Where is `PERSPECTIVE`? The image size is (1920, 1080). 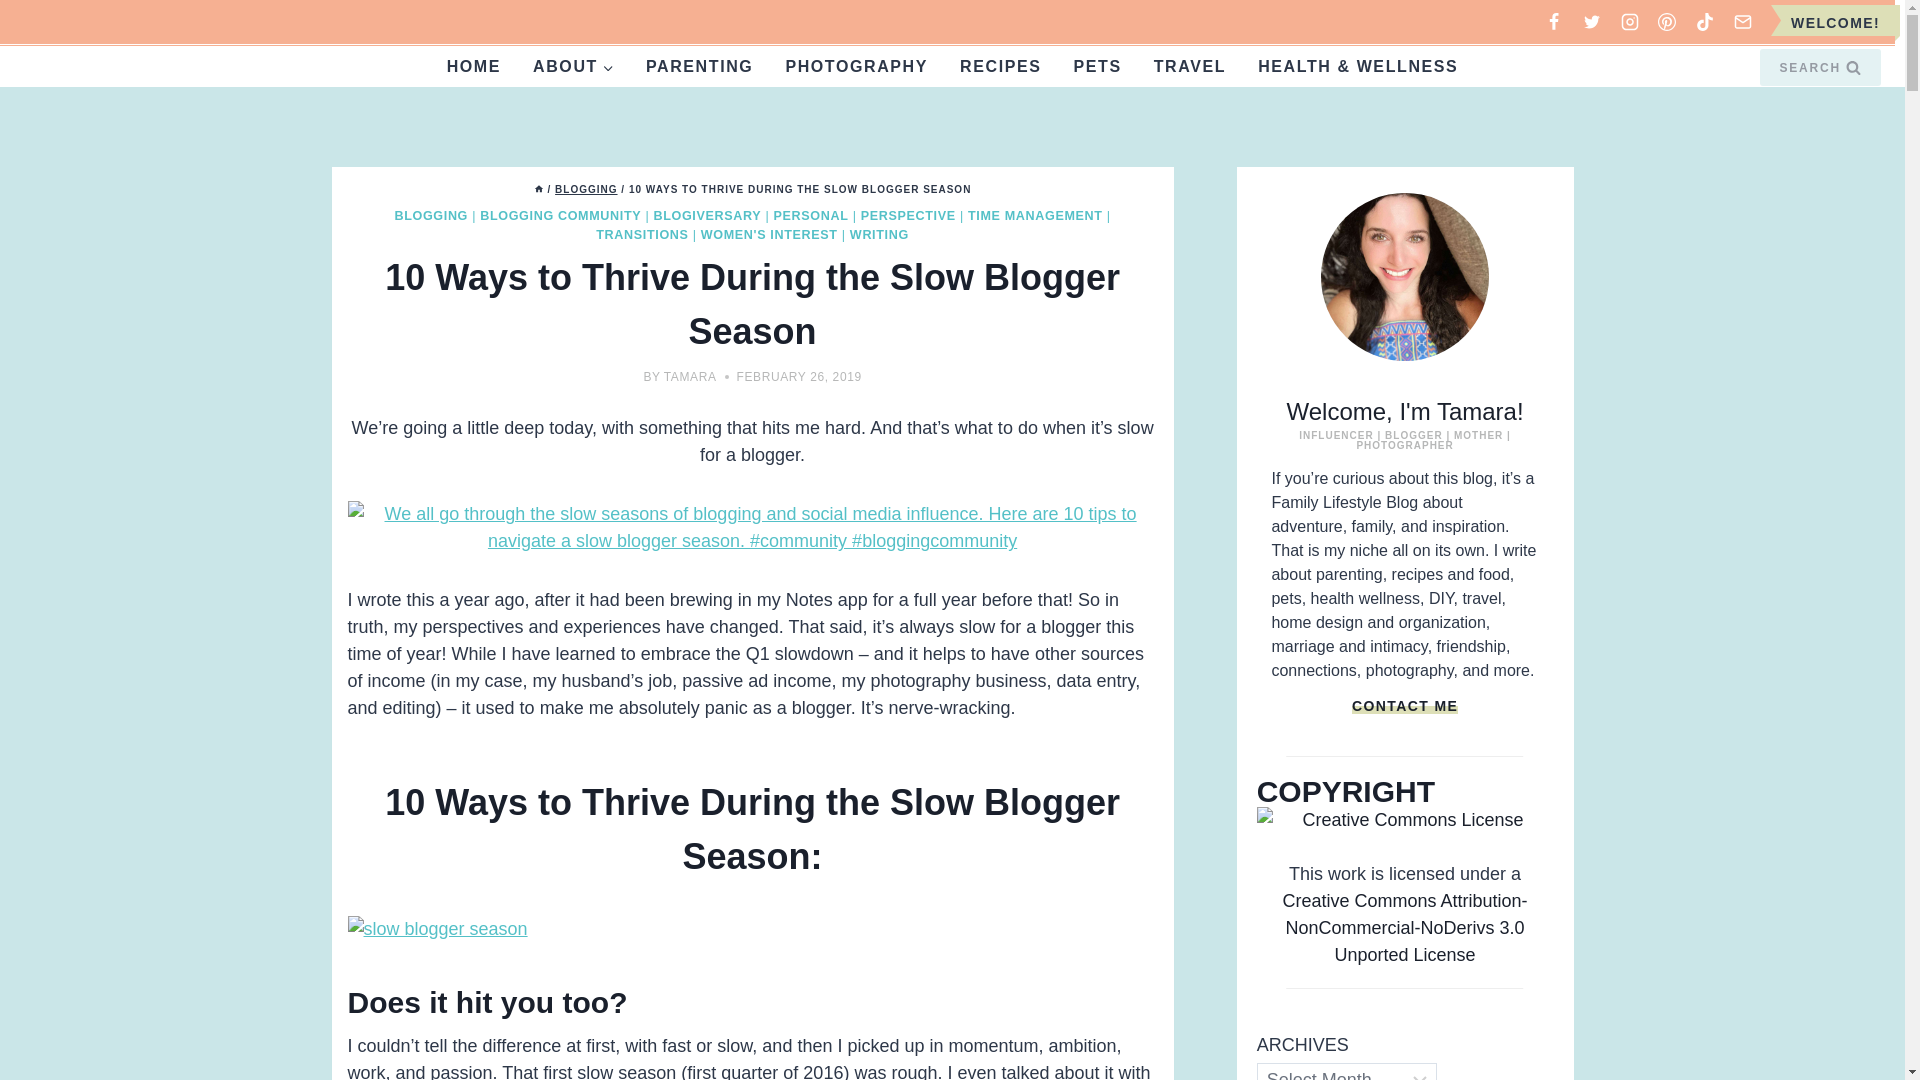
PERSPECTIVE is located at coordinates (908, 216).